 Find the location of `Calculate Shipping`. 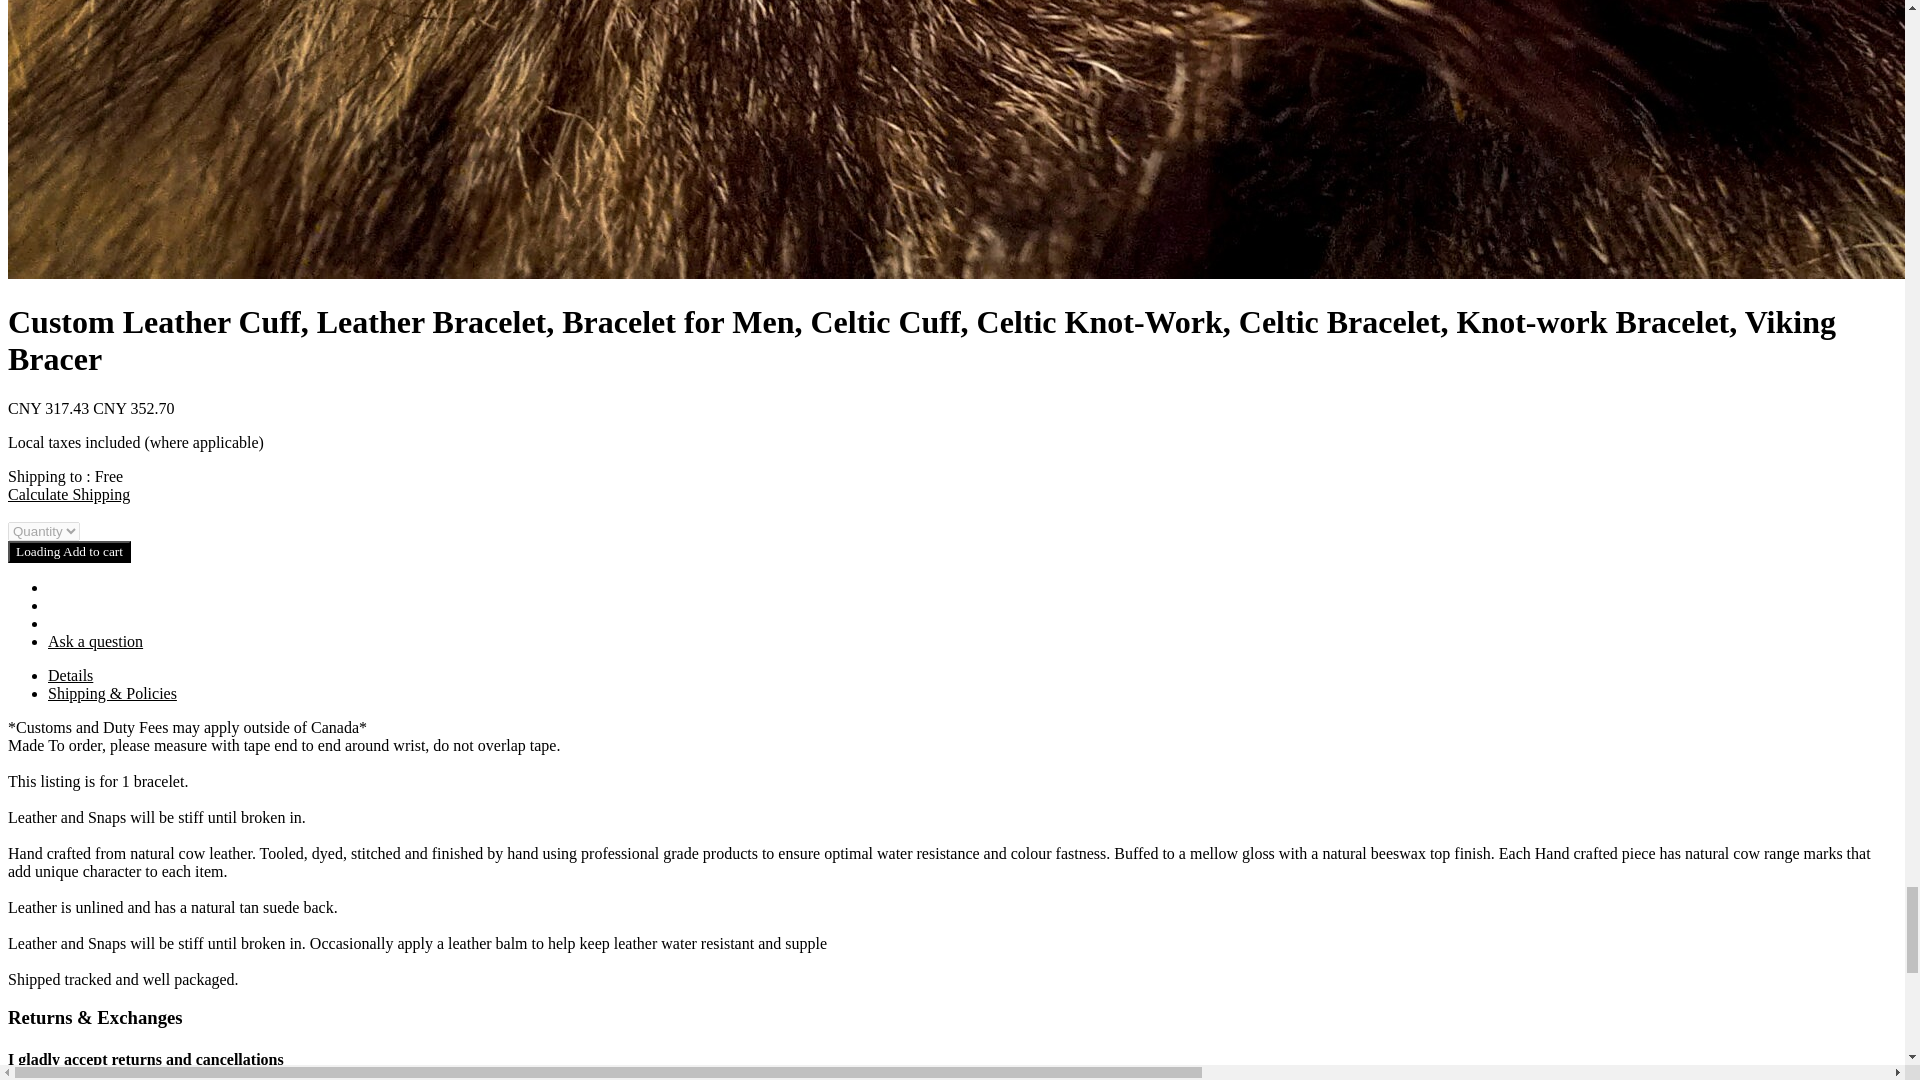

Calculate Shipping is located at coordinates (68, 494).